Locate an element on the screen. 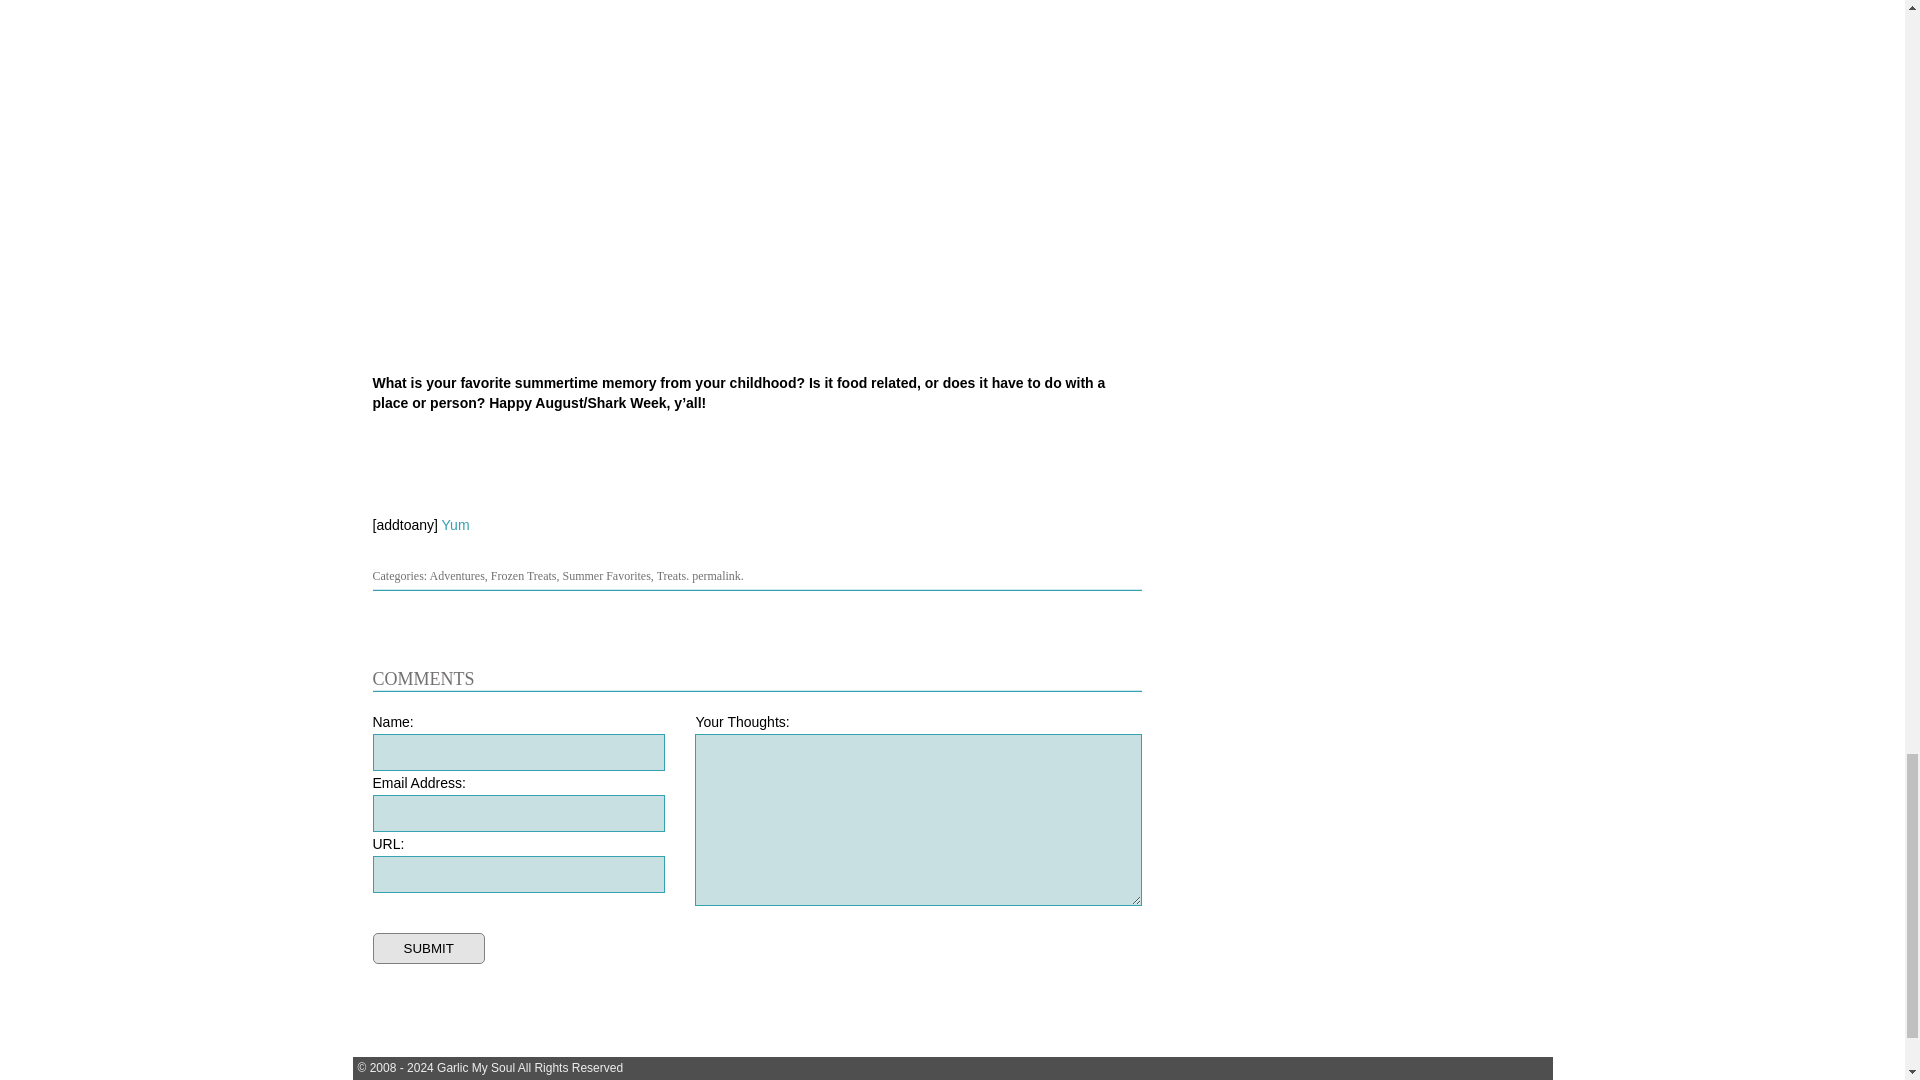 Image resolution: width=1920 pixels, height=1080 pixels. Treats is located at coordinates (672, 576).